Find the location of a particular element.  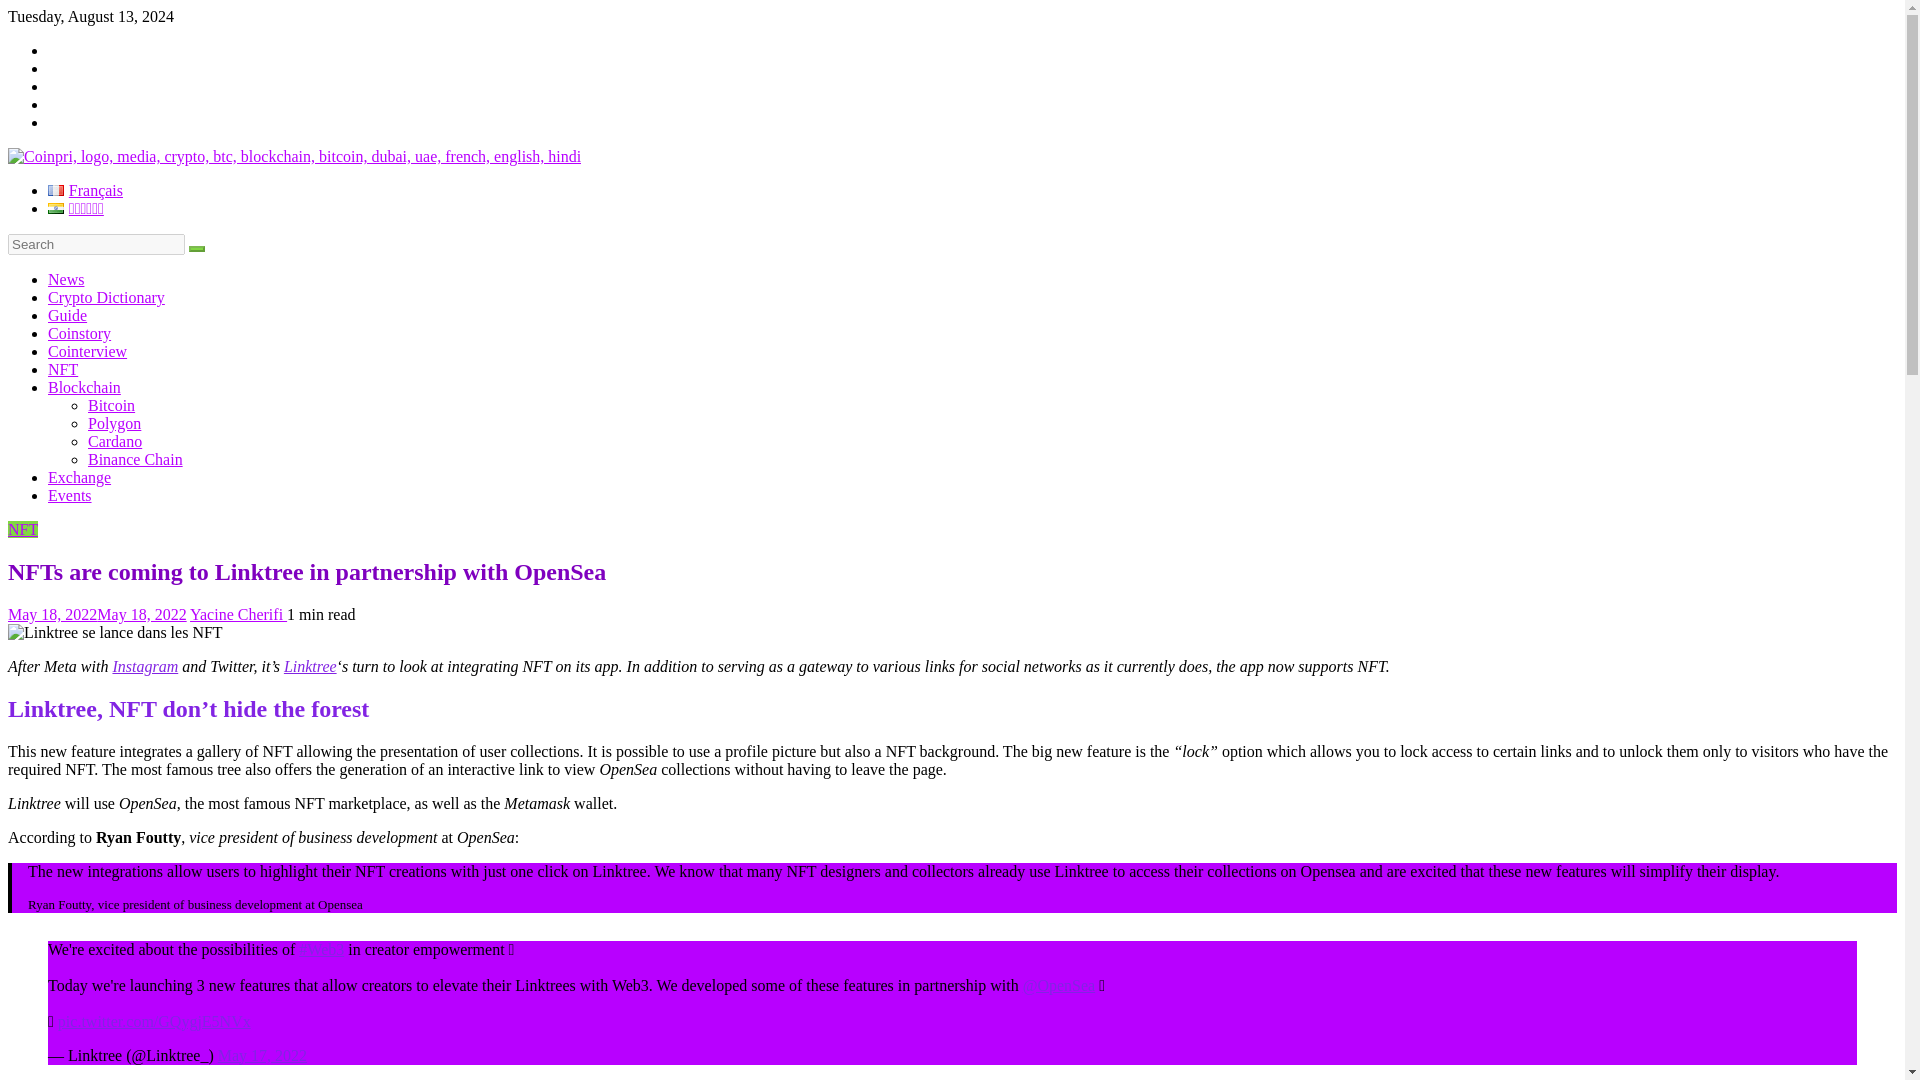

Exchange is located at coordinates (80, 477).